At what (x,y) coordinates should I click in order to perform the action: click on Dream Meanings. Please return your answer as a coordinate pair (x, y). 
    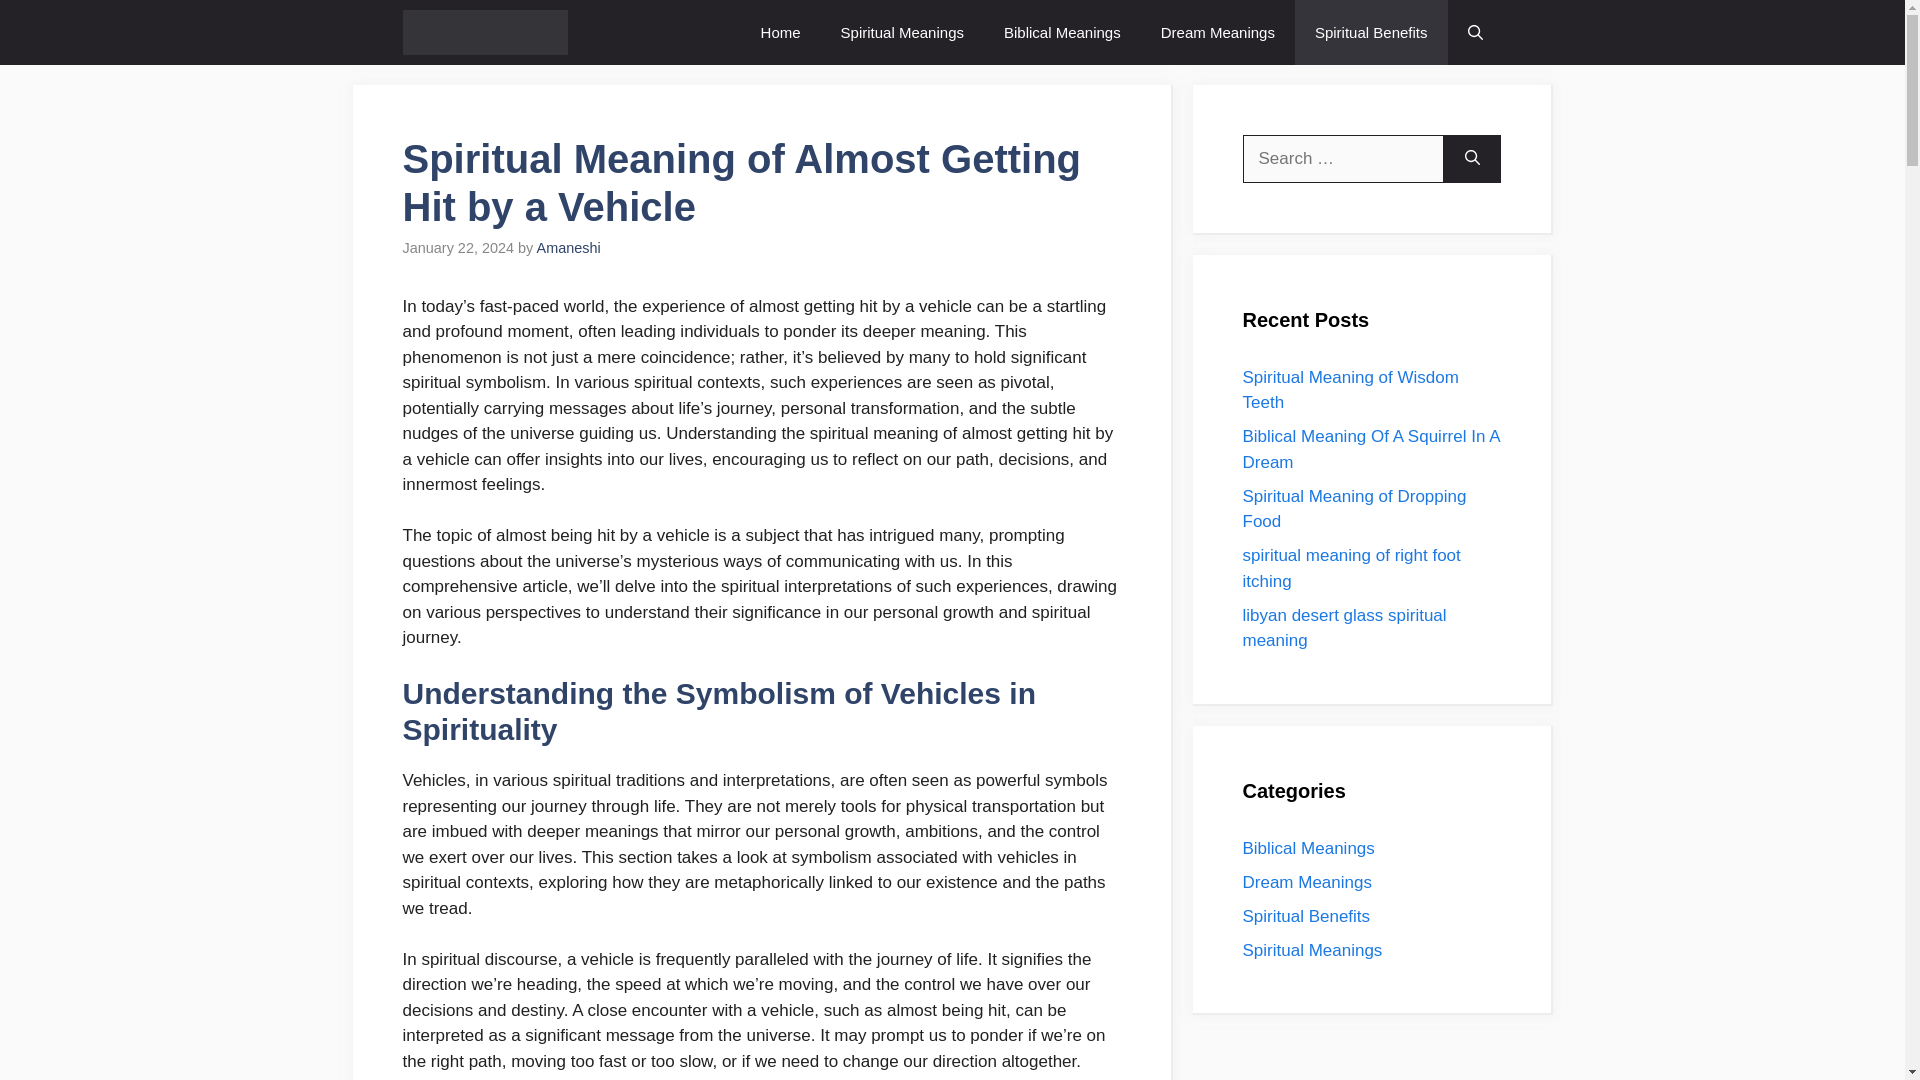
    Looking at the image, I should click on (1306, 881).